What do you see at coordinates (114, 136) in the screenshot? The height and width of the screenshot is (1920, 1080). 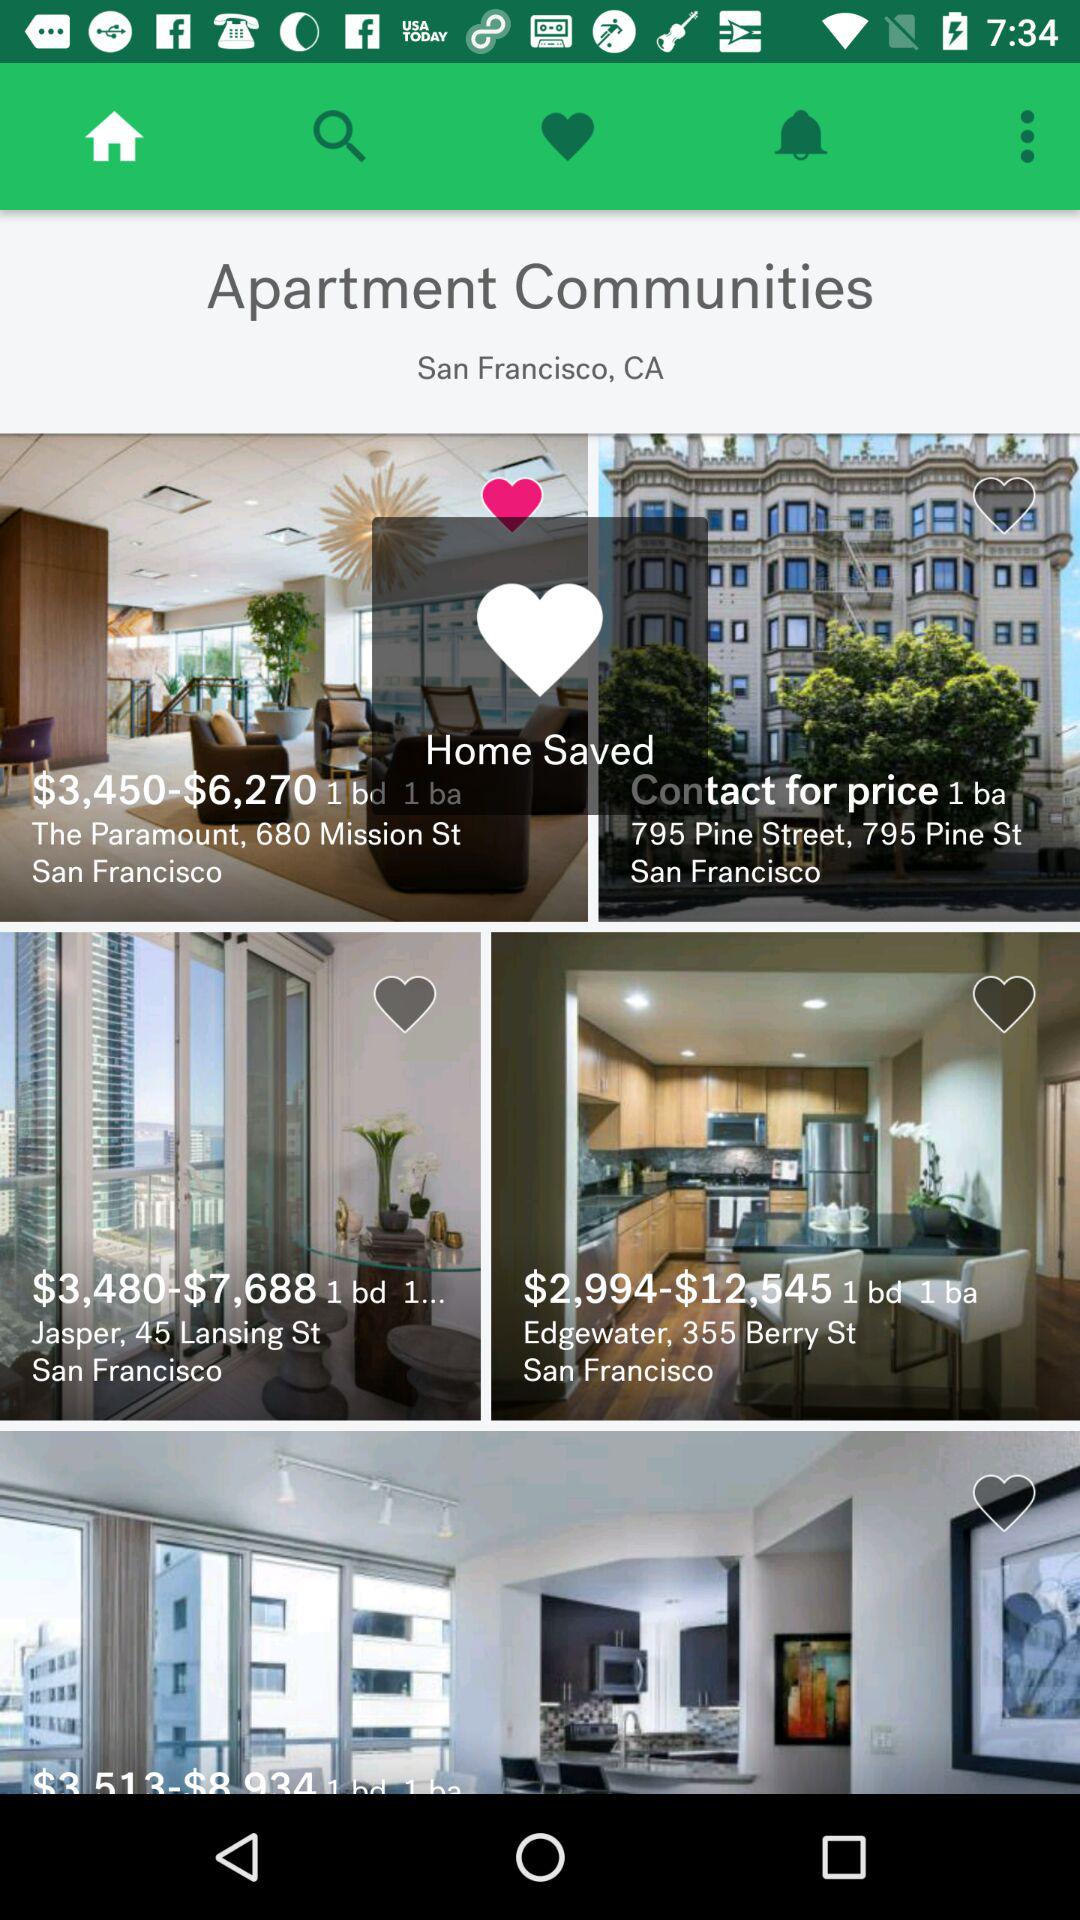 I see `go to the home page` at bounding box center [114, 136].